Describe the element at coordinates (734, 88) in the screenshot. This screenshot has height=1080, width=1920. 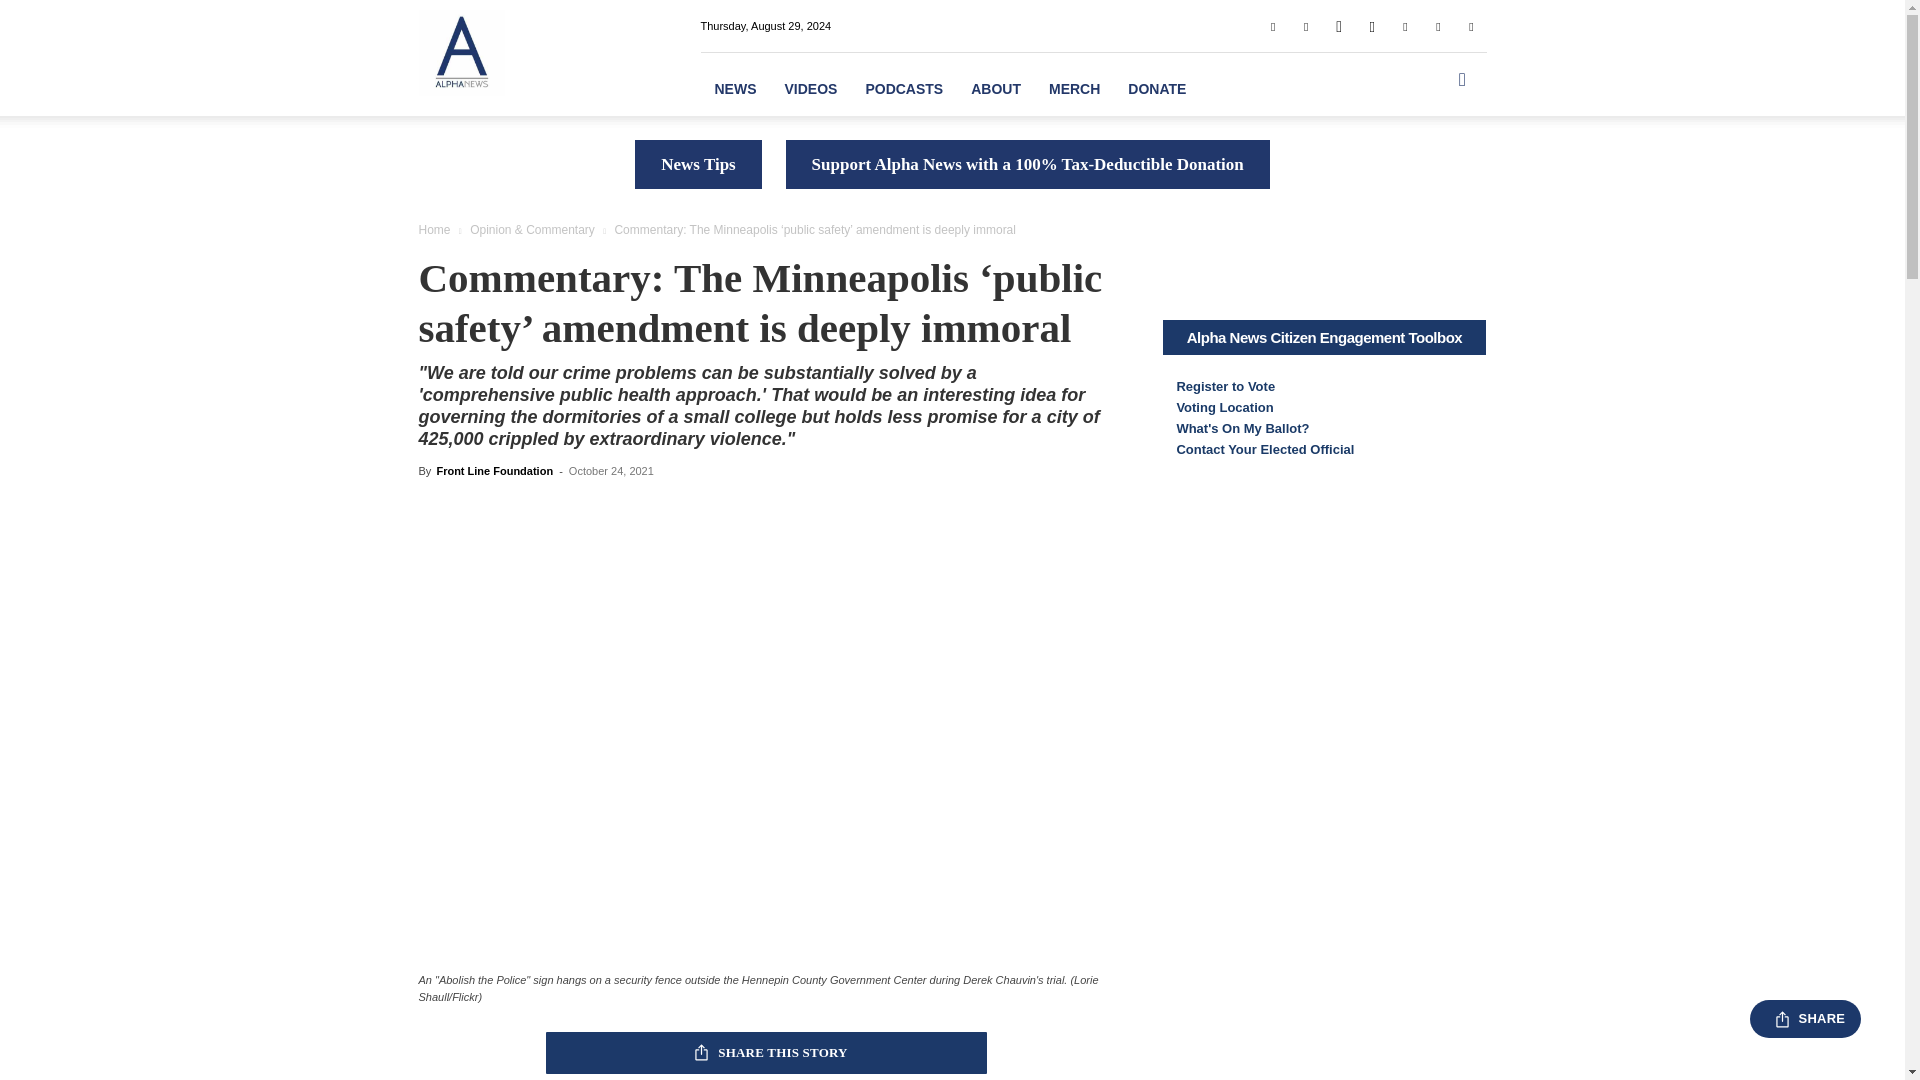
I see `NEWS` at that location.